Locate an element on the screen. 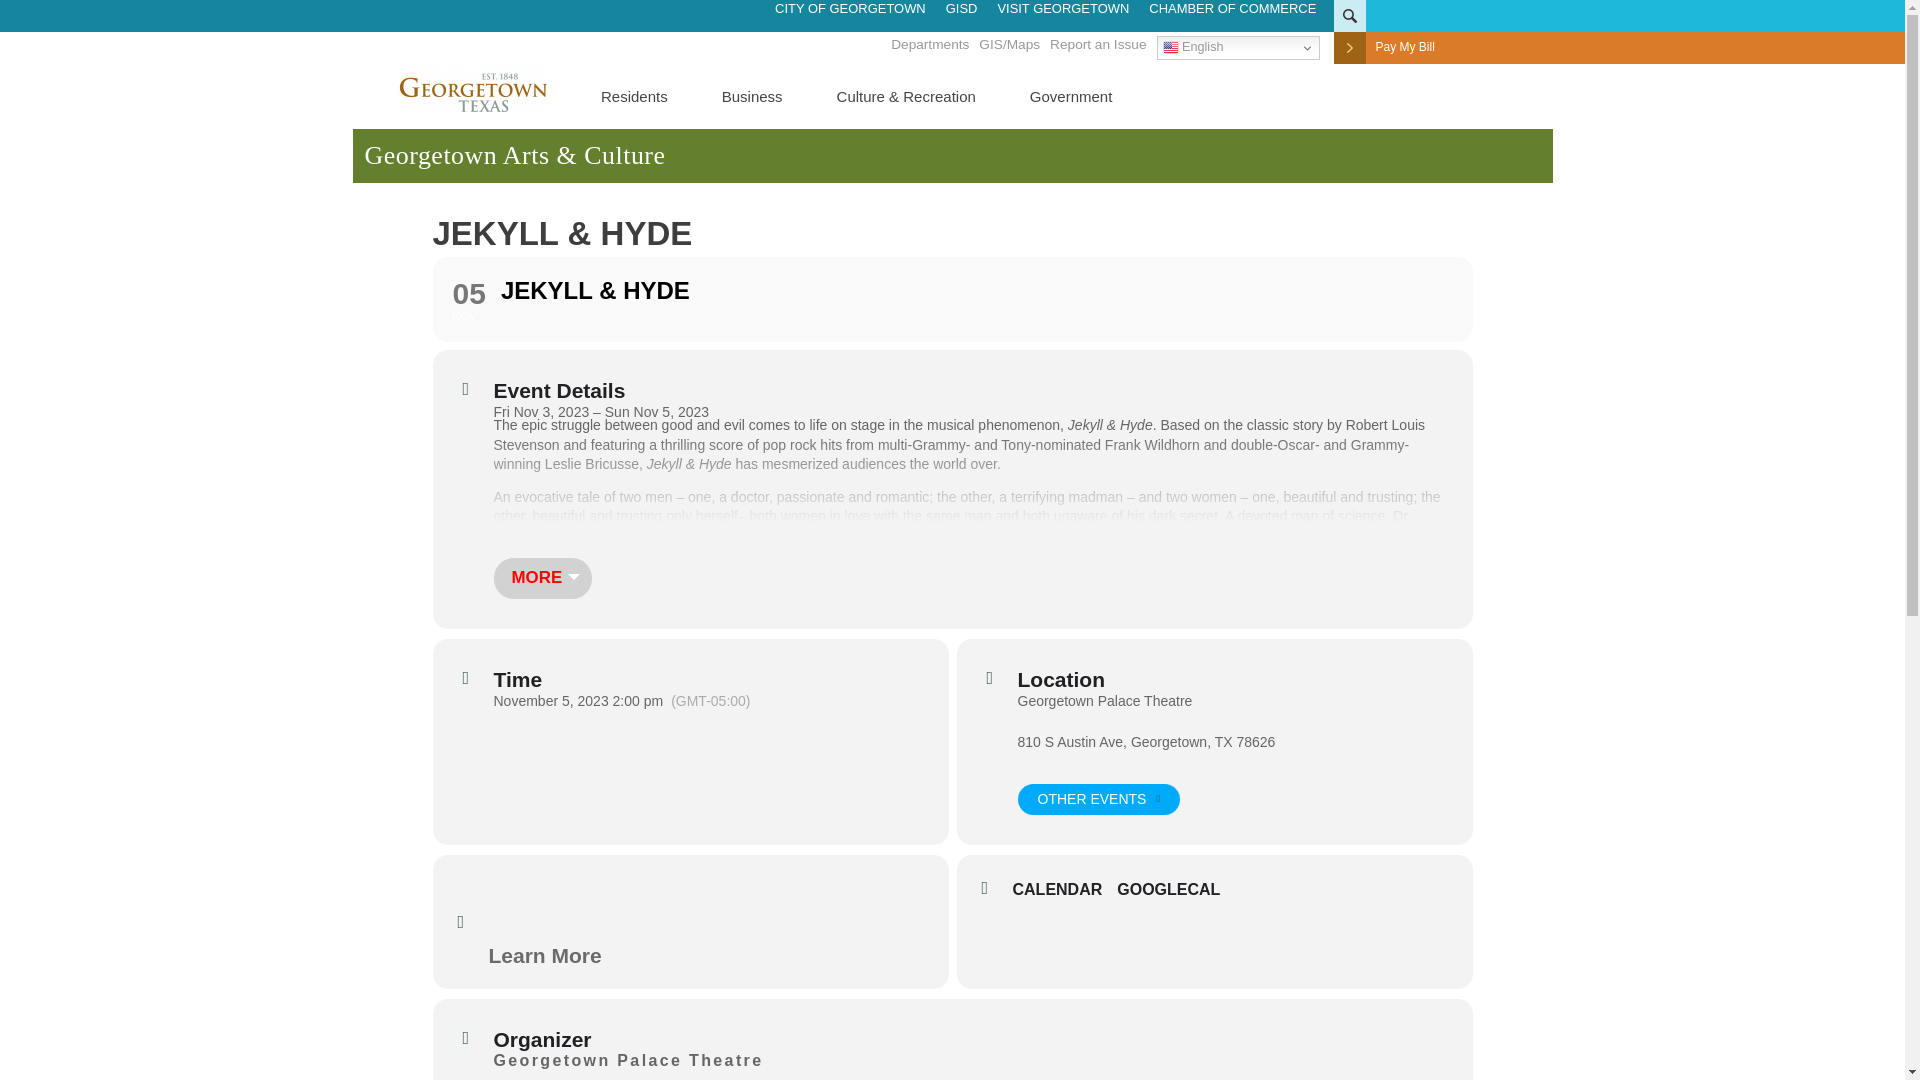 The image size is (1920, 1080). CITY OF GEORGETOWN is located at coordinates (850, 8).